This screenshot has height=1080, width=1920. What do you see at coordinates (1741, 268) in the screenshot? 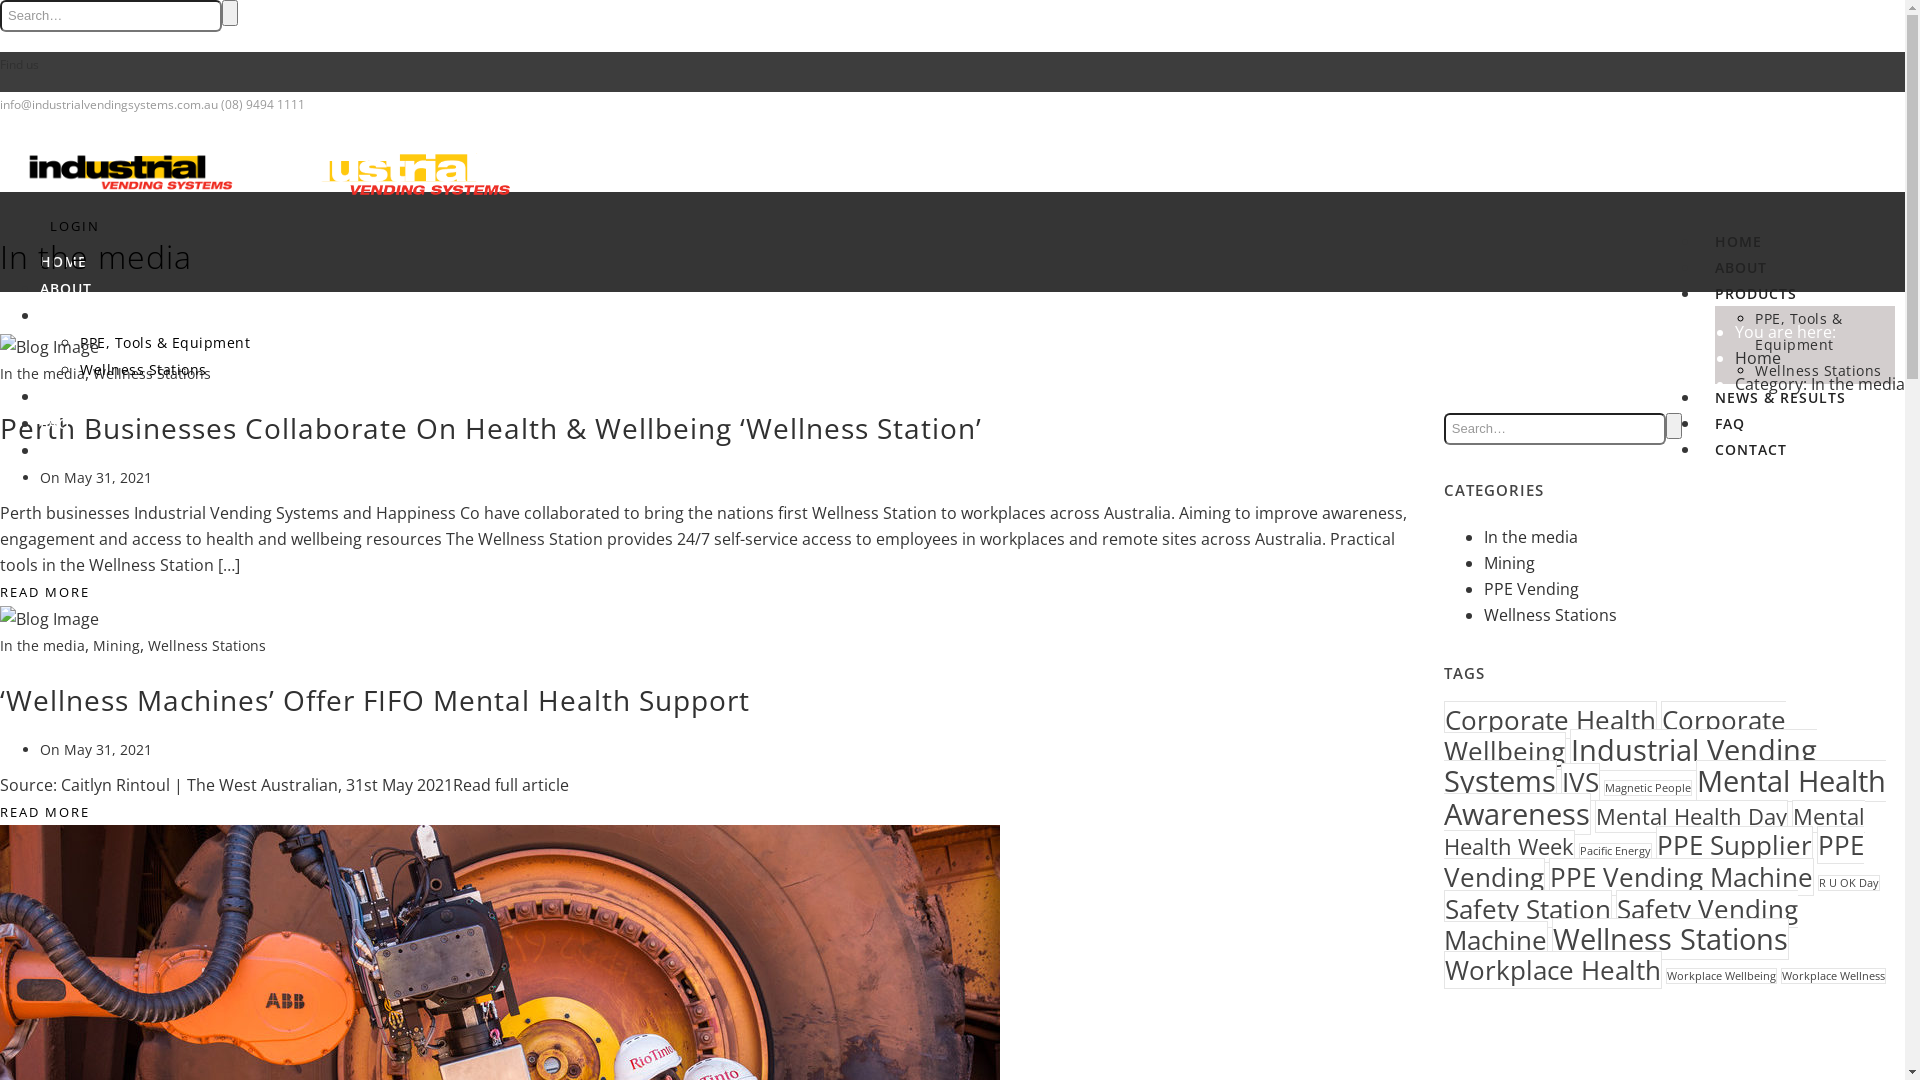
I see `ABOUT` at bounding box center [1741, 268].